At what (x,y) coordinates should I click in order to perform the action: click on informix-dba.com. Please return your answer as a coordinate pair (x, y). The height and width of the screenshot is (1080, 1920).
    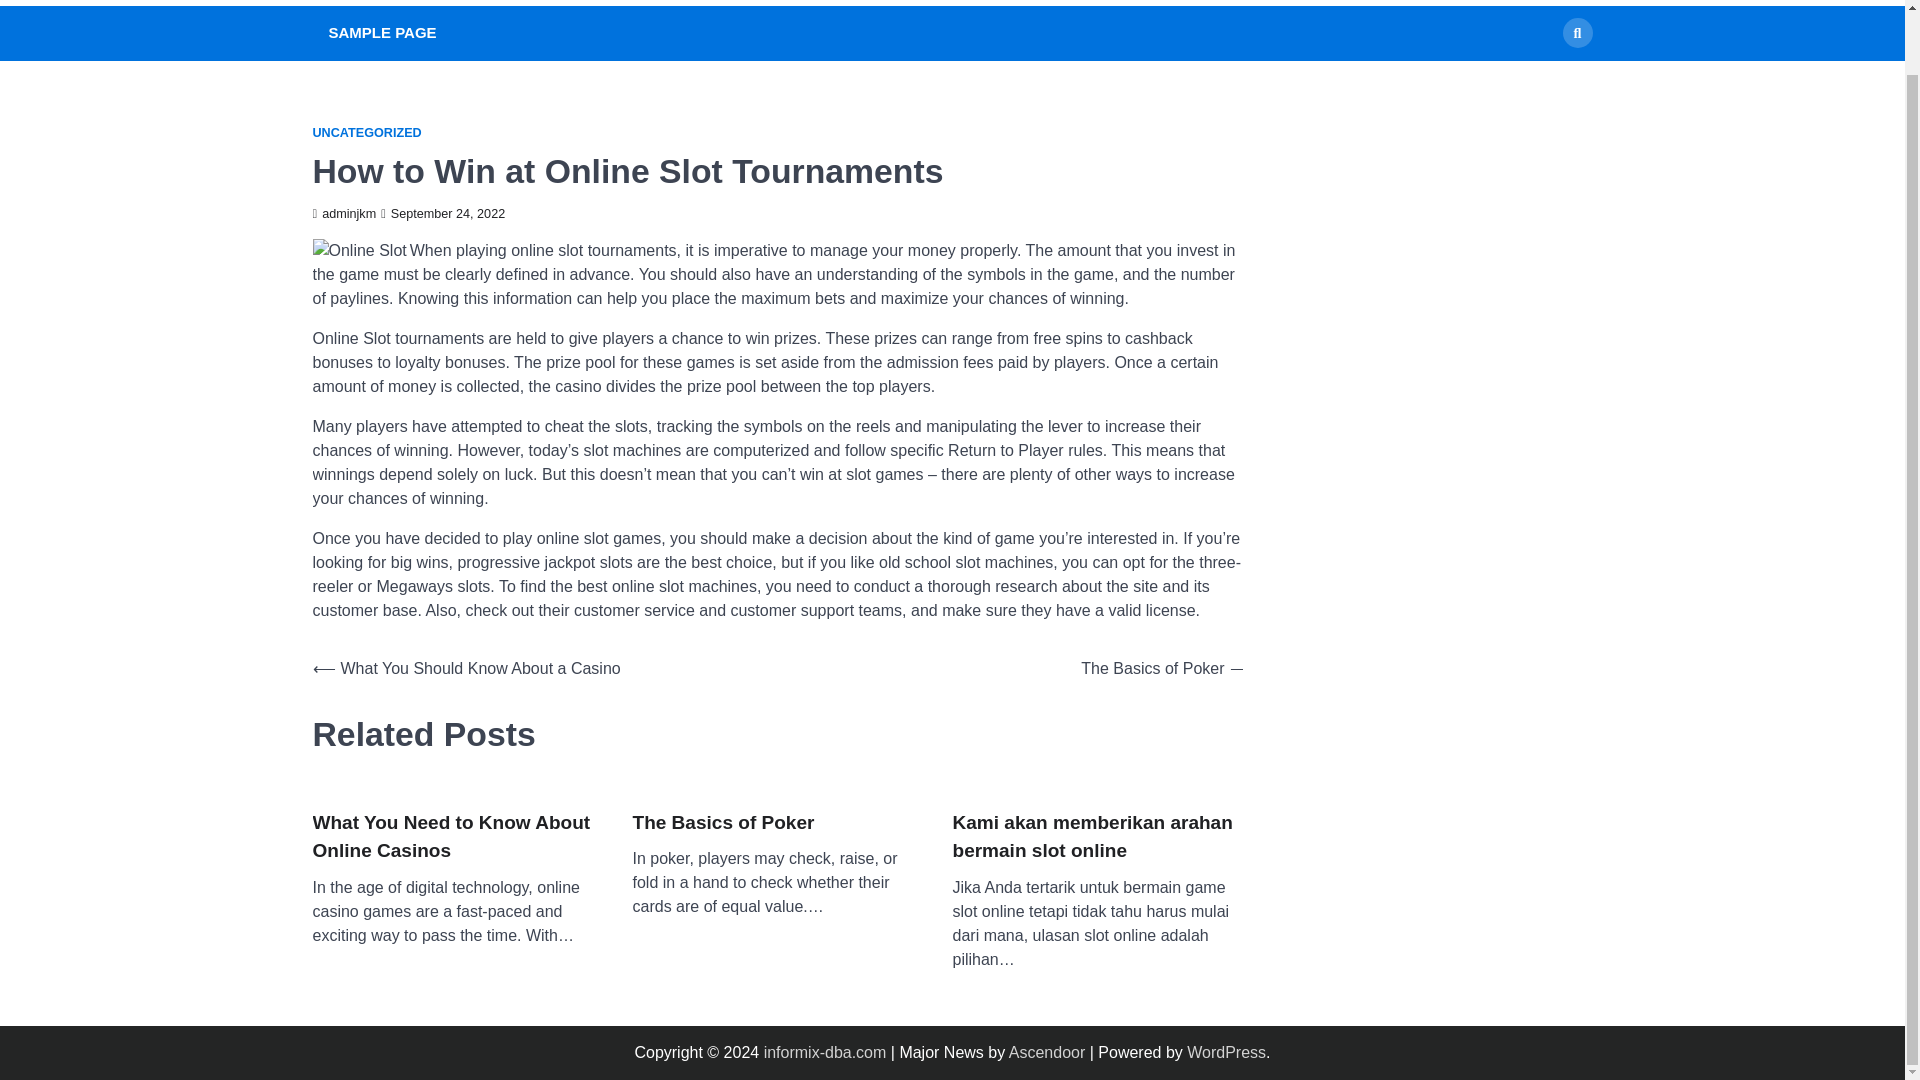
    Looking at the image, I should click on (826, 1052).